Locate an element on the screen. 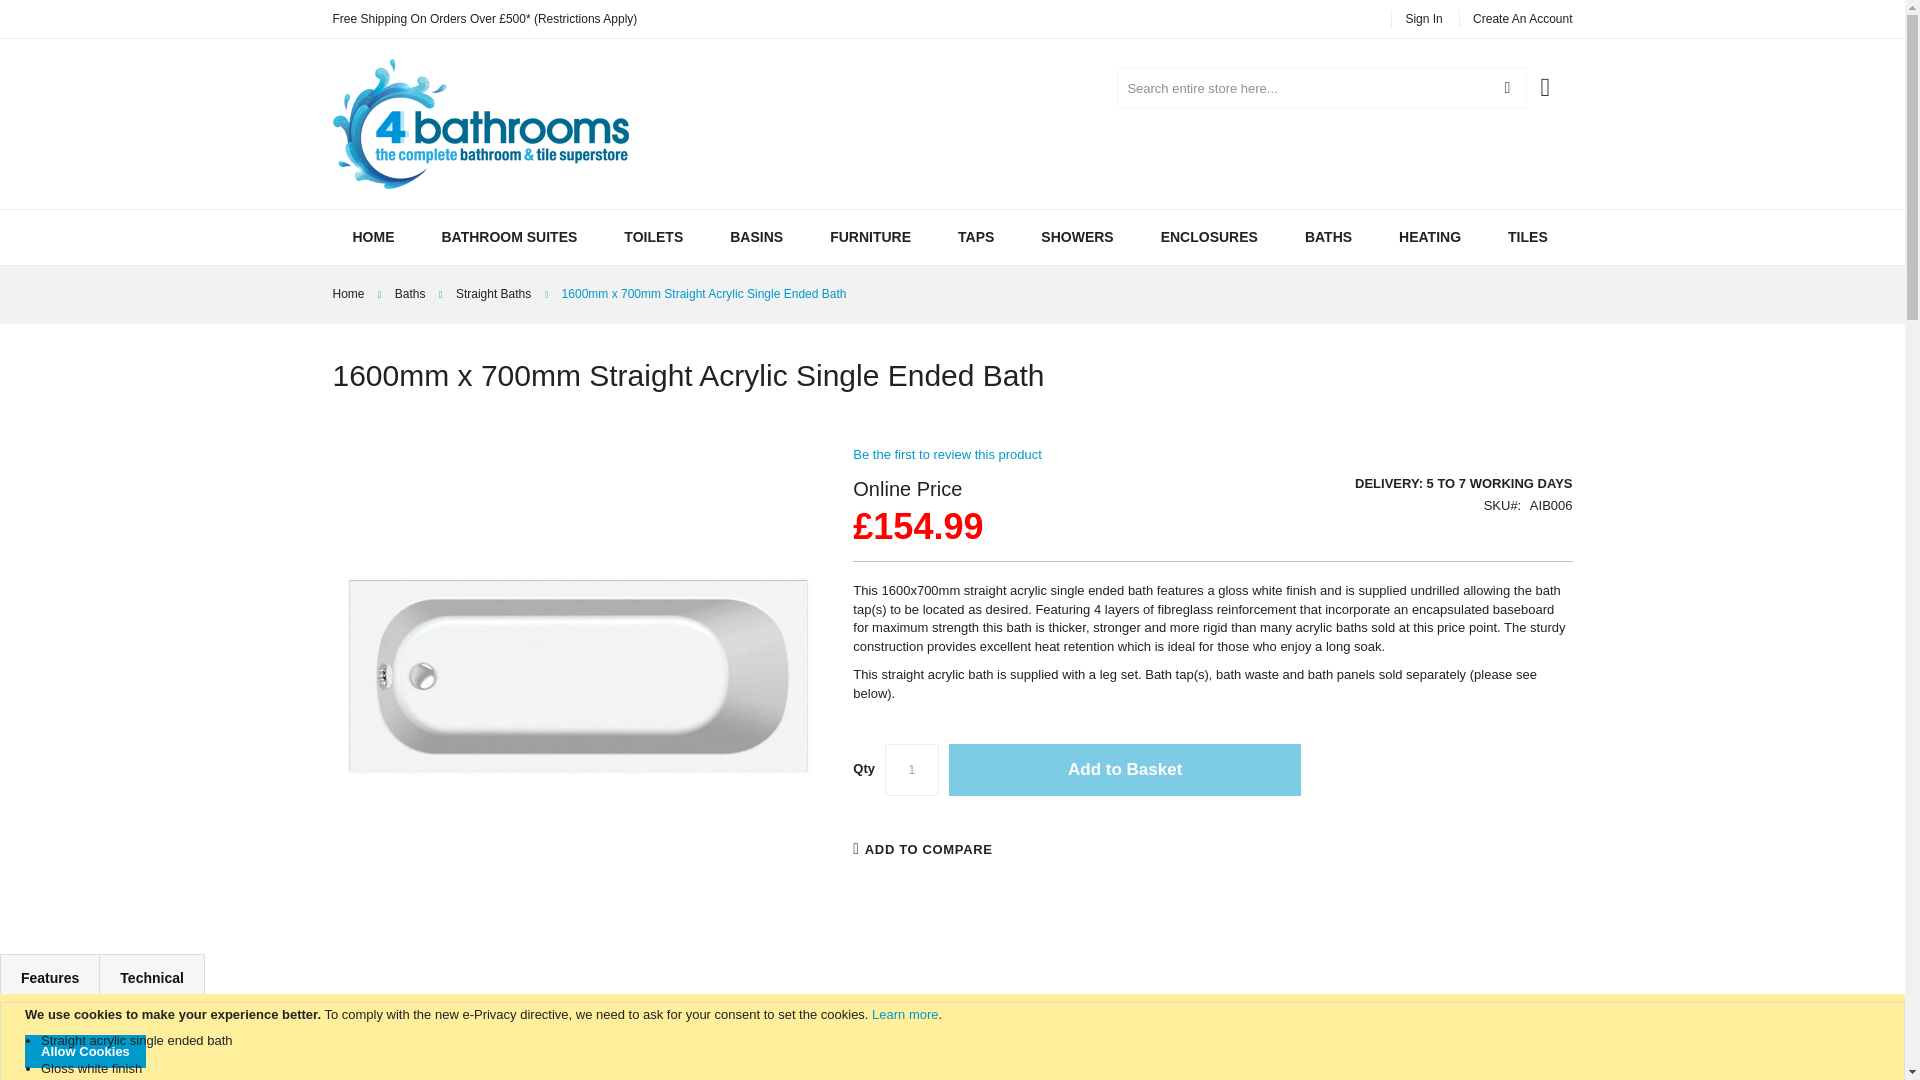 The image size is (1920, 1080). Qty is located at coordinates (912, 770).